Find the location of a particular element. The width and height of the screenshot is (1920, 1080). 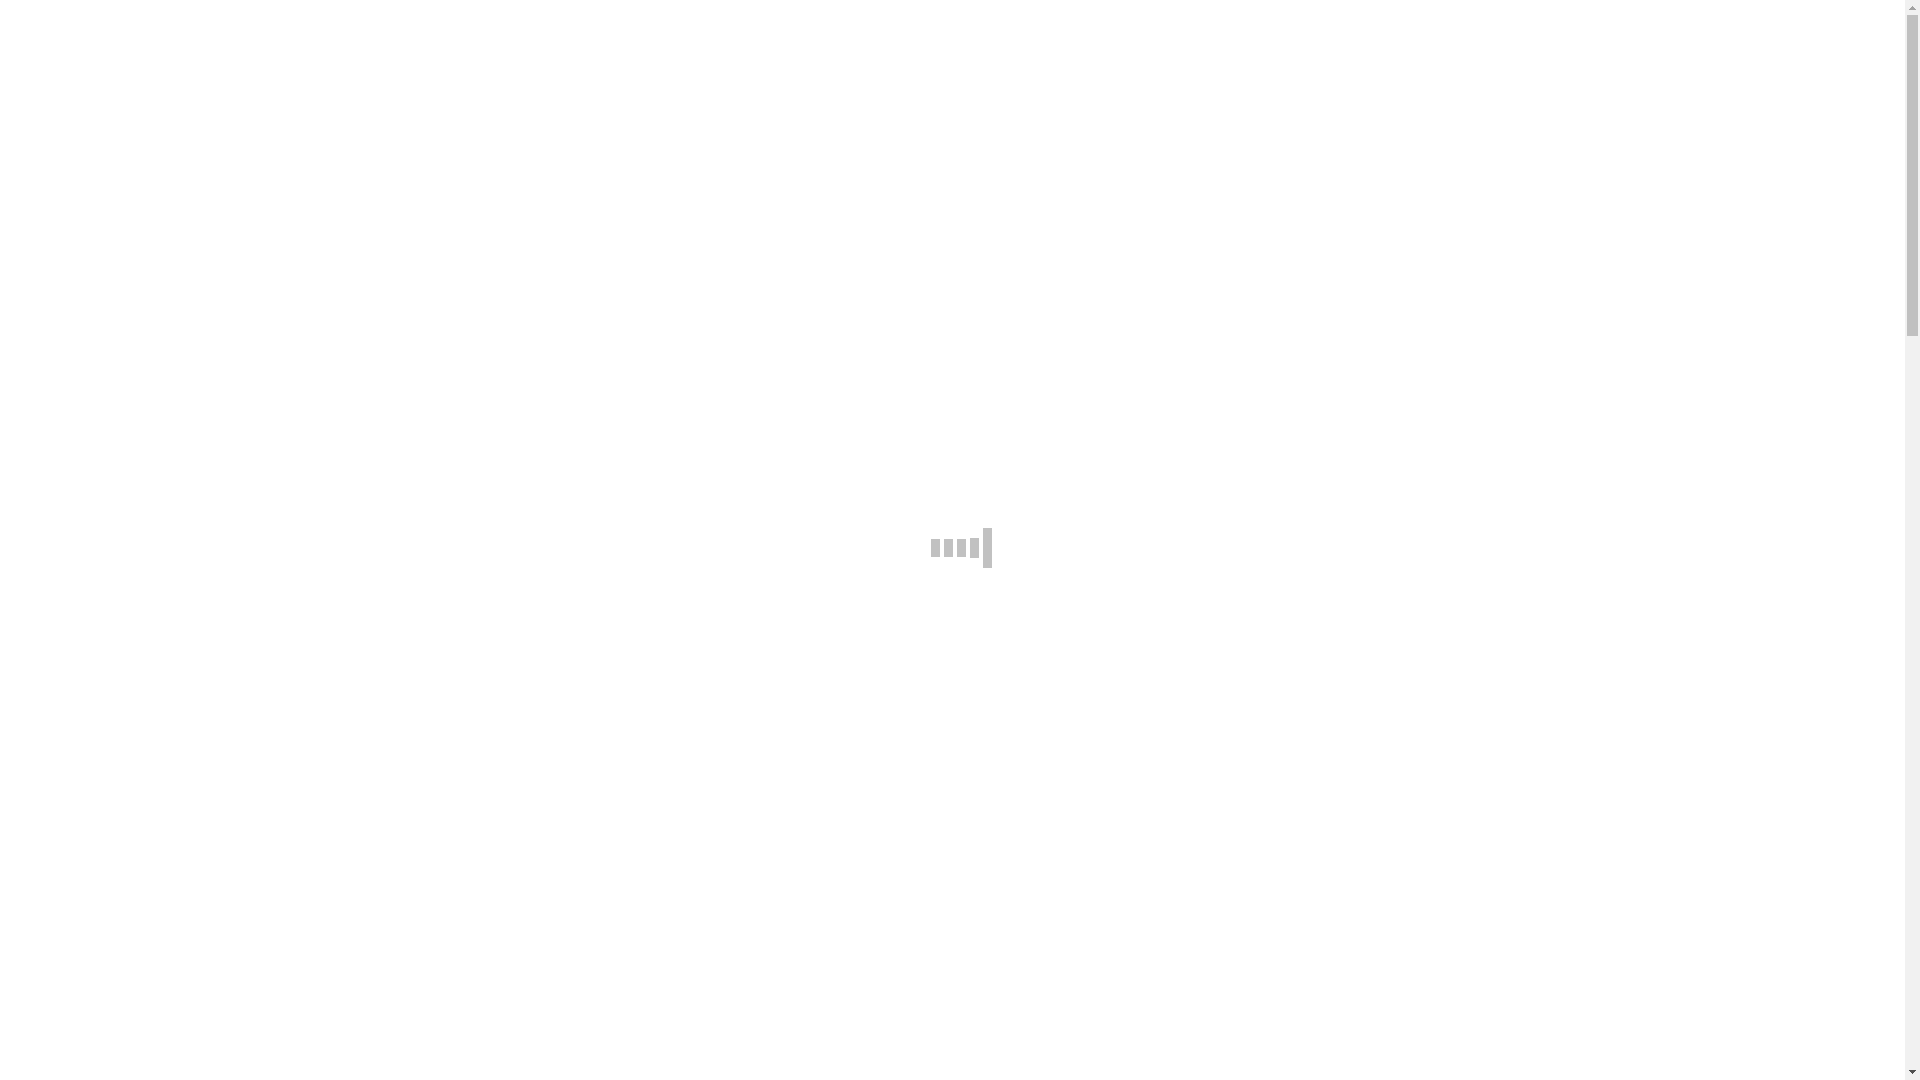

Grey River (JV with Sokoman Minerals) Gold is located at coordinates (276, 614).